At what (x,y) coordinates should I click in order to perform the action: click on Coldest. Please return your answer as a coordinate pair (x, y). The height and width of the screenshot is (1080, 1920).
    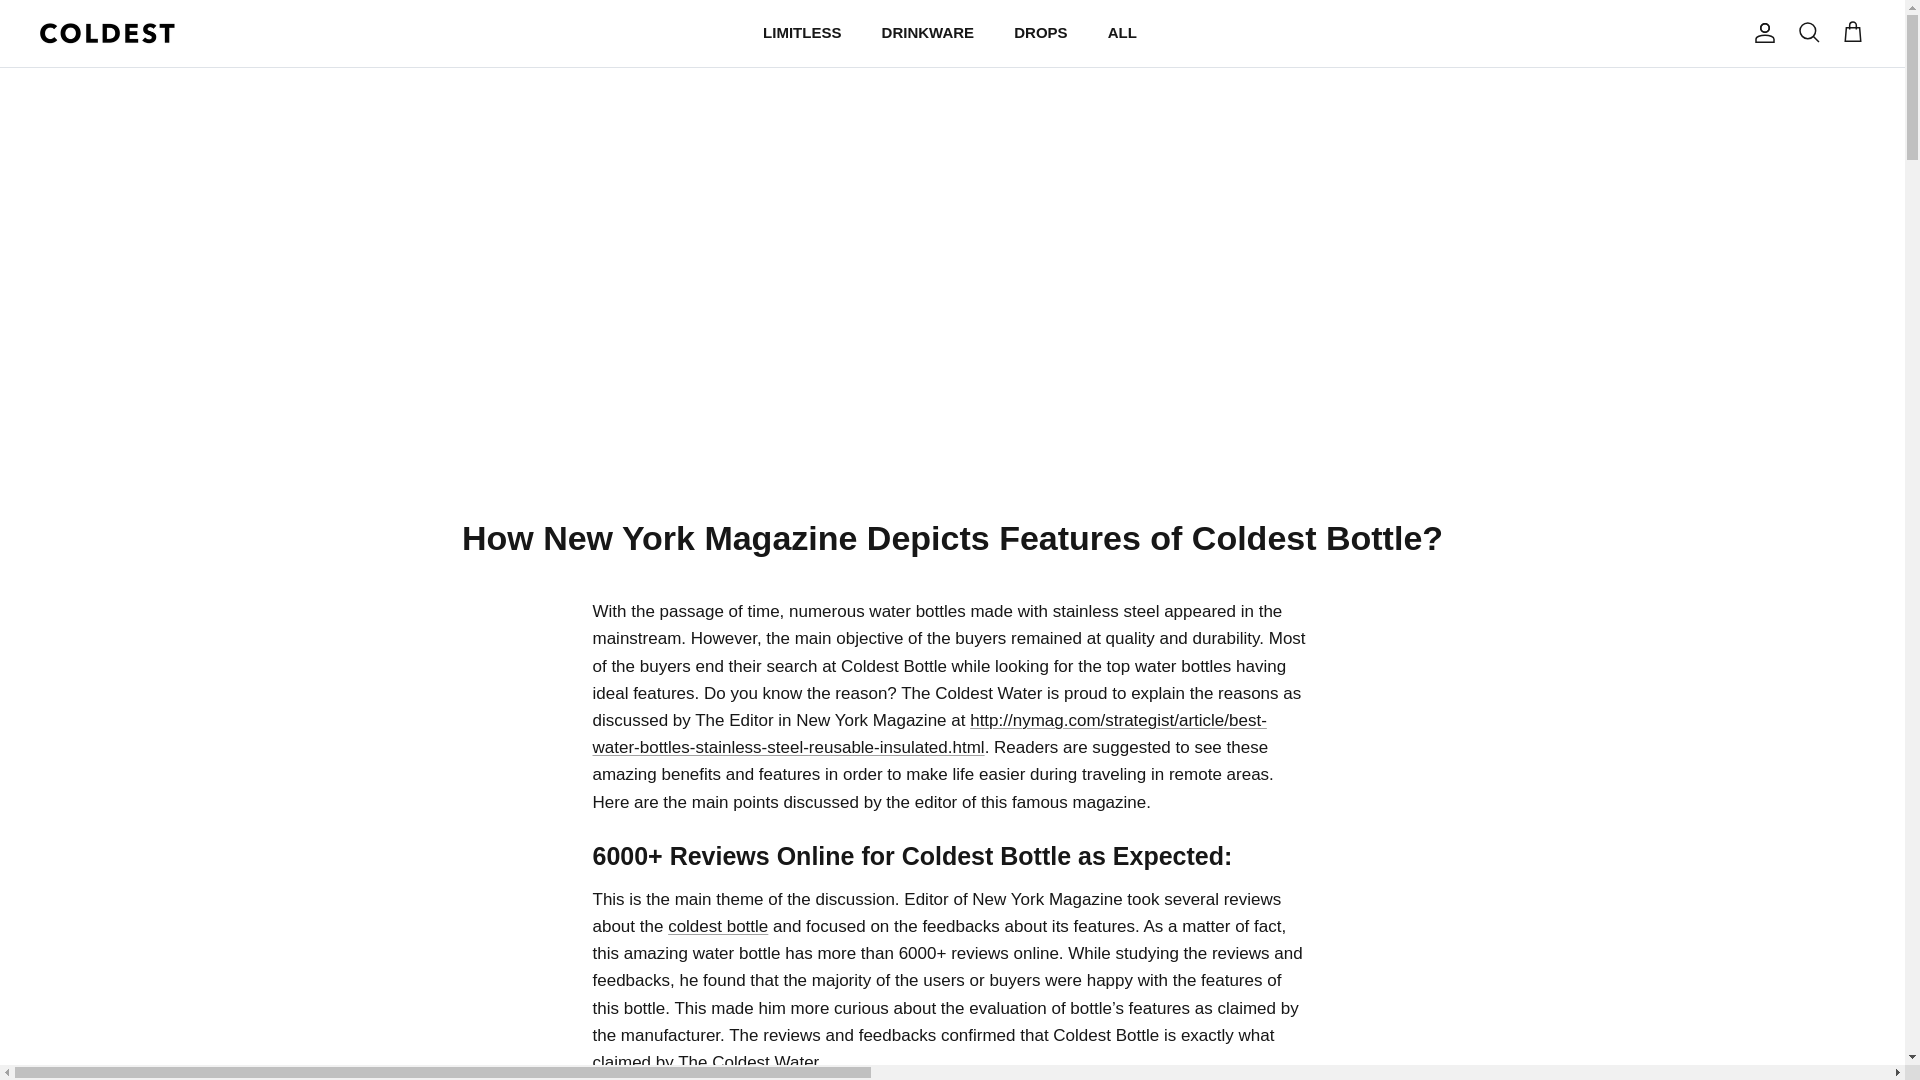
    Looking at the image, I should click on (107, 33).